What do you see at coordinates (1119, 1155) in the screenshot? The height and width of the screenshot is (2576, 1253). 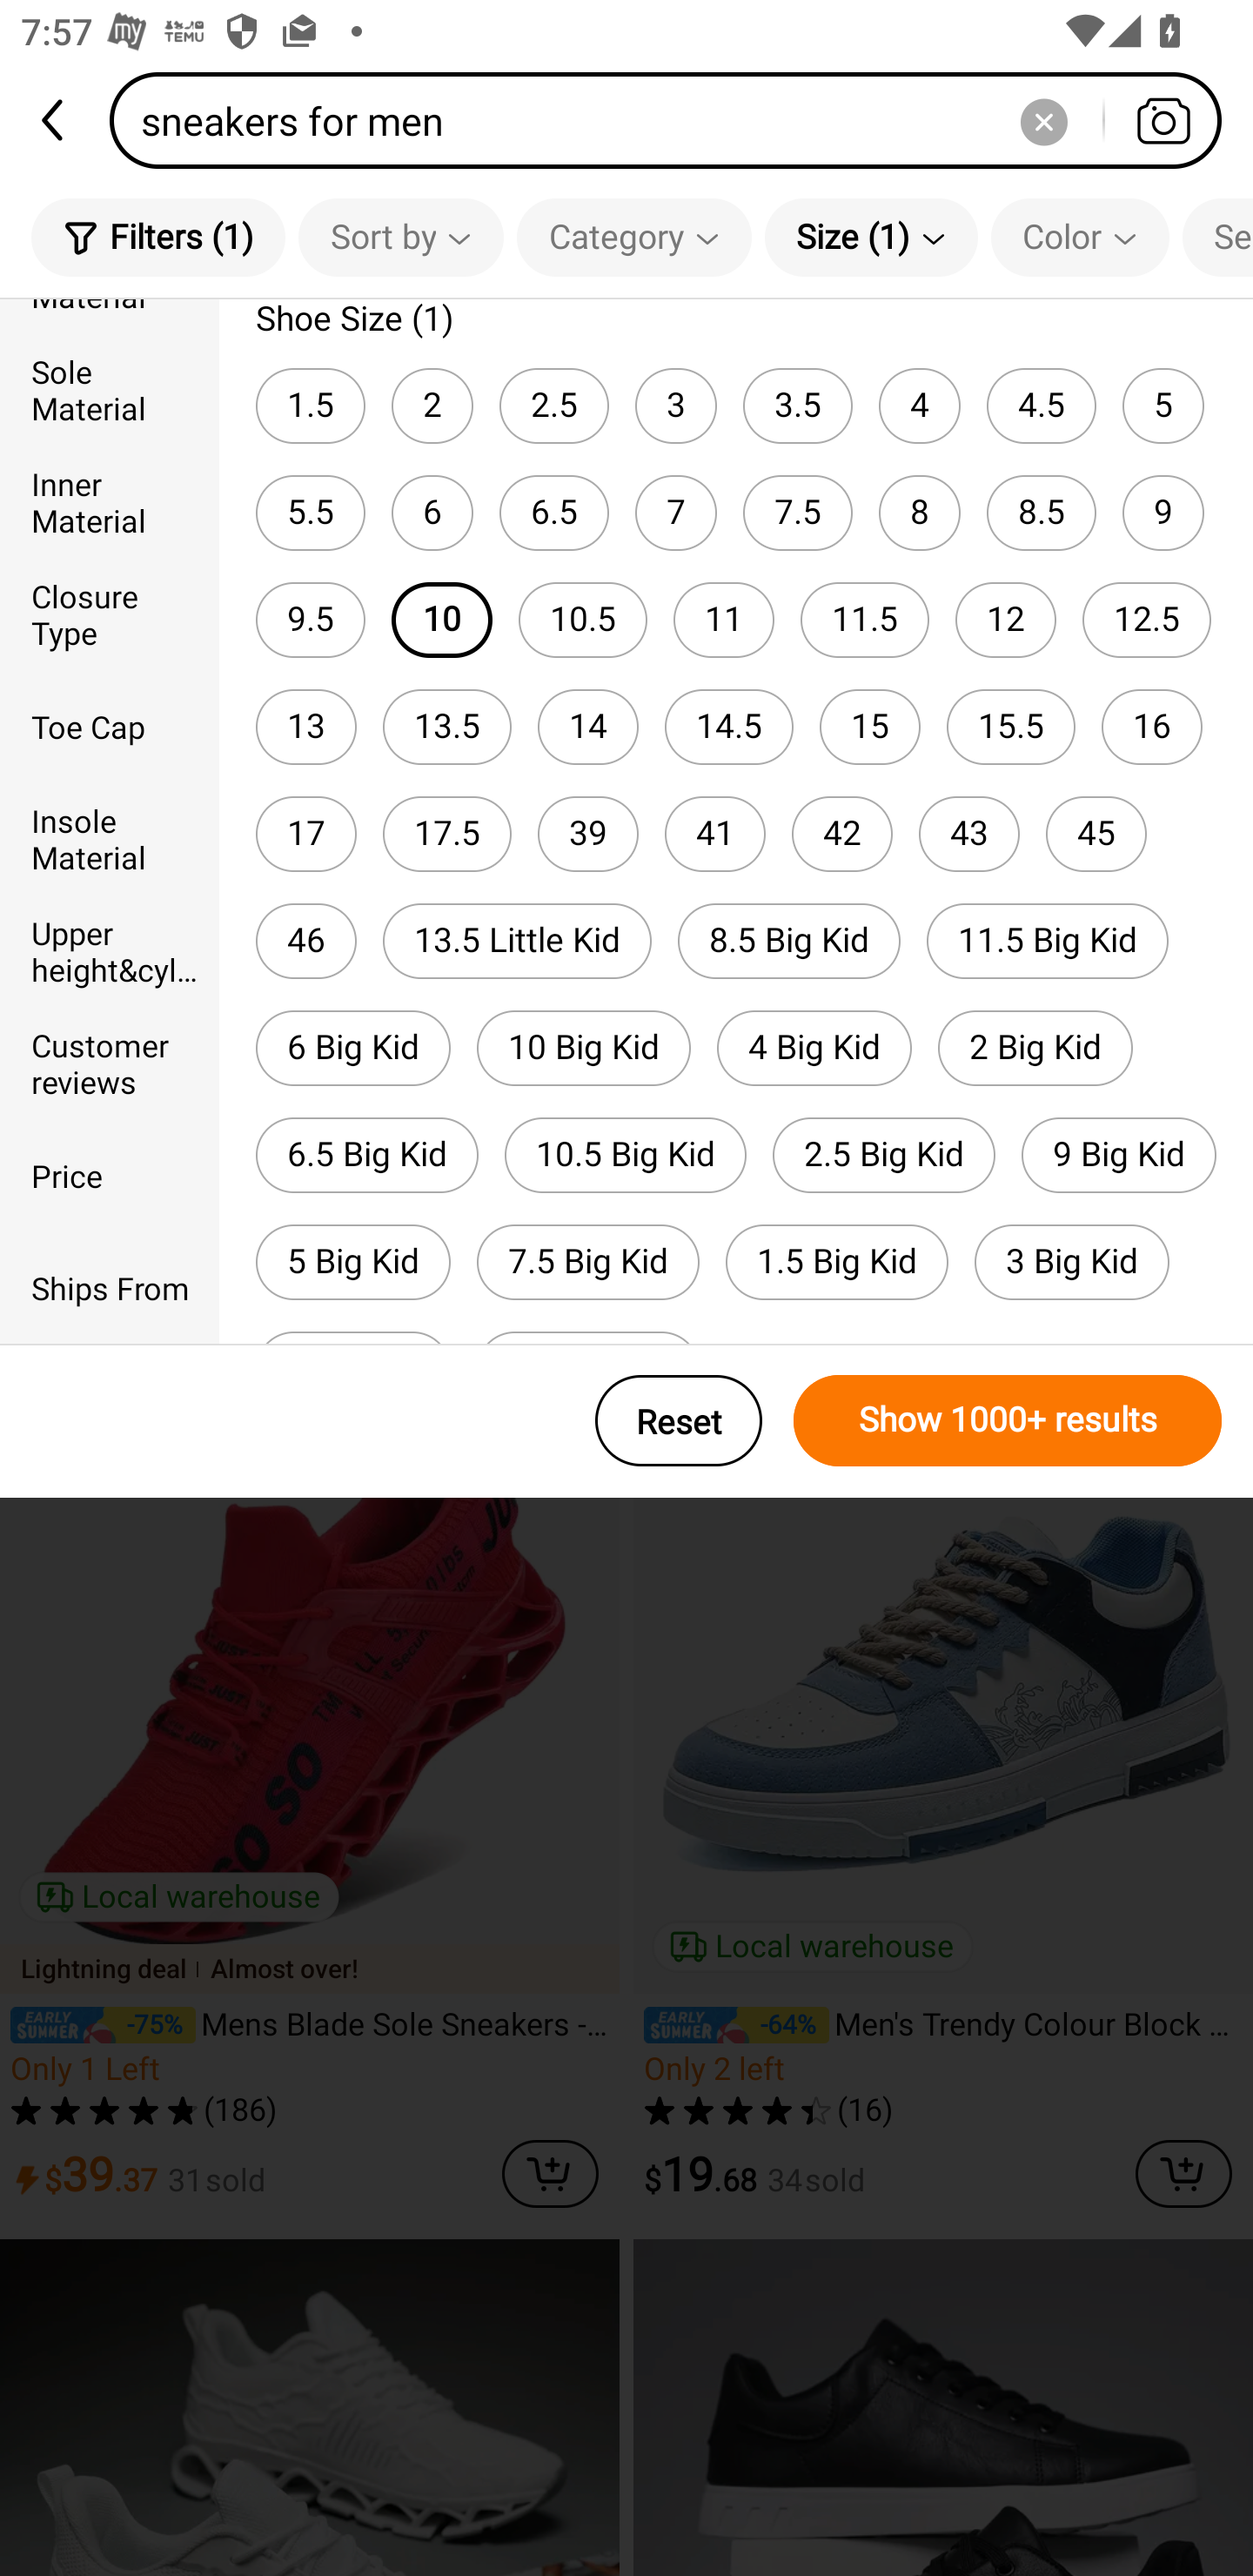 I see `9 Big Kid` at bounding box center [1119, 1155].